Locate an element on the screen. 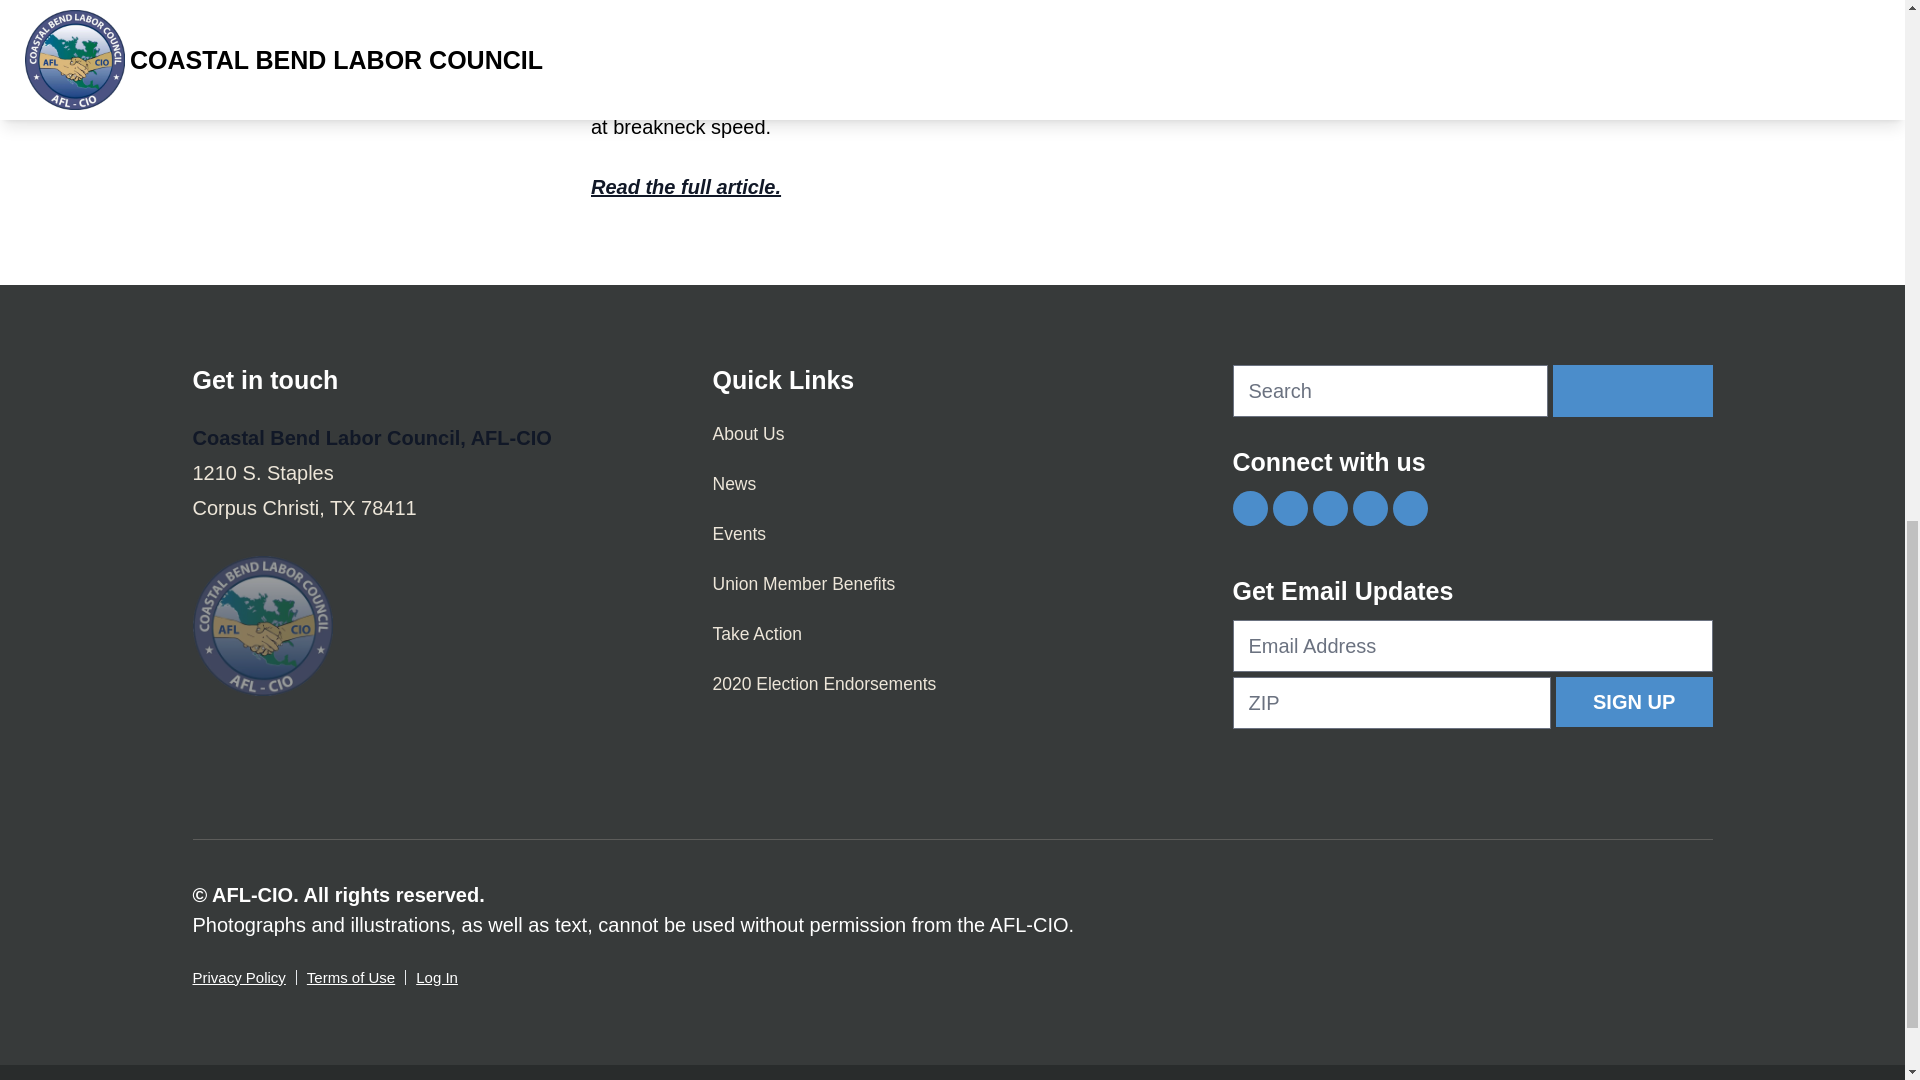 This screenshot has width=1920, height=1080. SIGN UP is located at coordinates (1634, 700).